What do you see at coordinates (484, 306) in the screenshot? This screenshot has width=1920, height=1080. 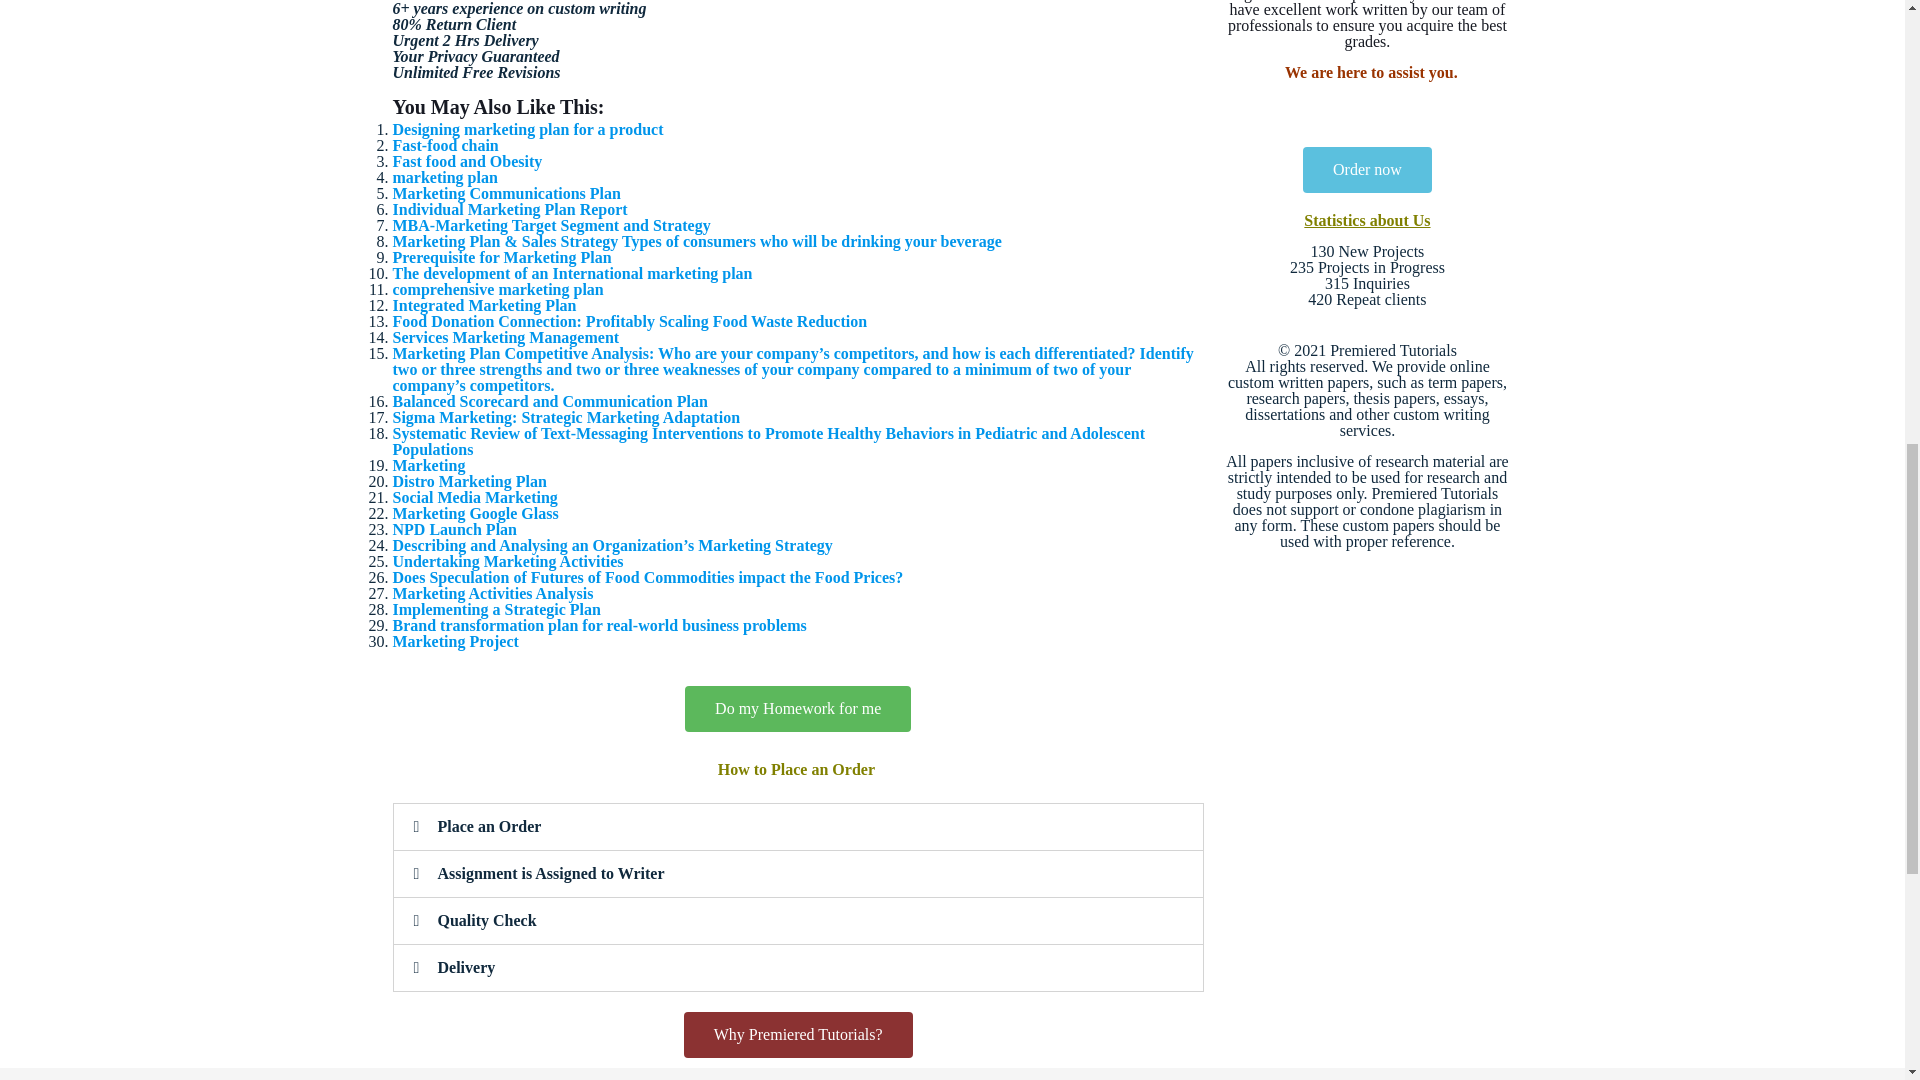 I see `Integrated Marketing Plan` at bounding box center [484, 306].